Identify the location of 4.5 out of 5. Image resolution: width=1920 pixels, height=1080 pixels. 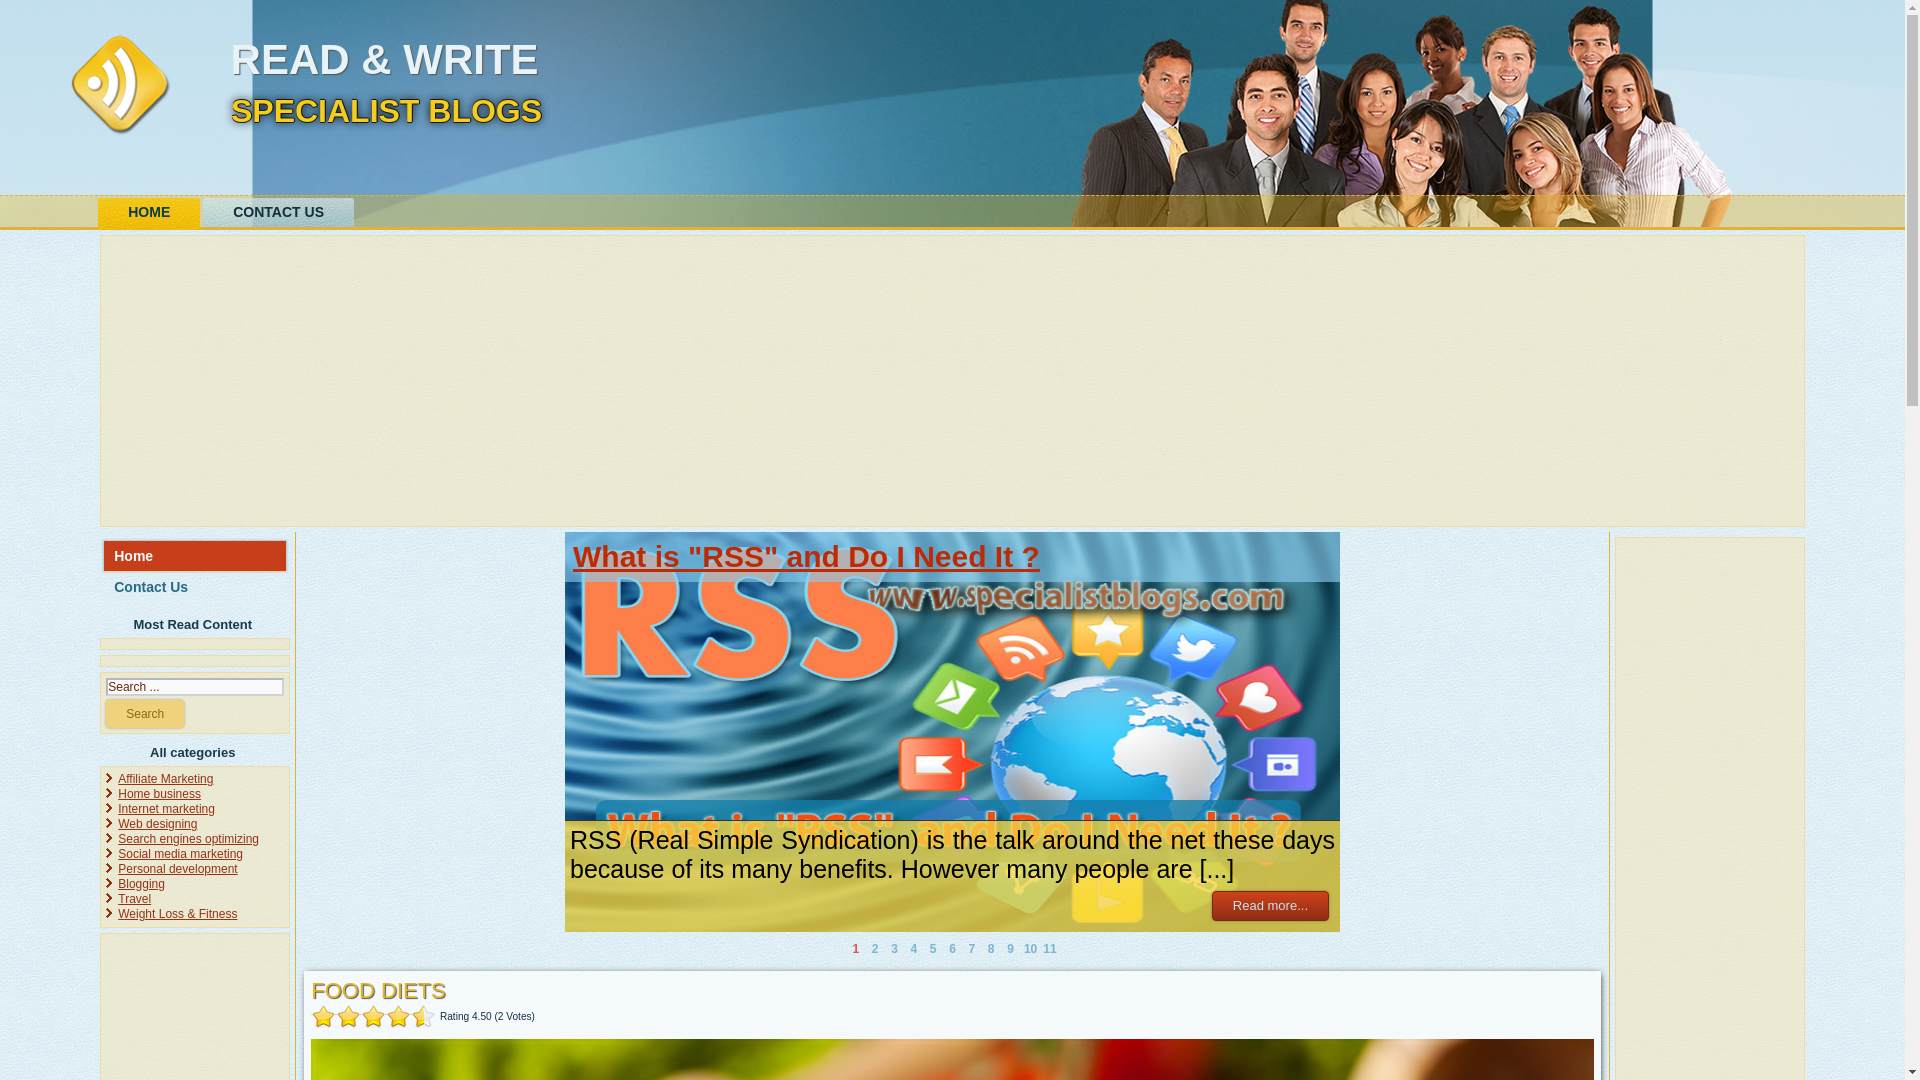
(368, 1016).